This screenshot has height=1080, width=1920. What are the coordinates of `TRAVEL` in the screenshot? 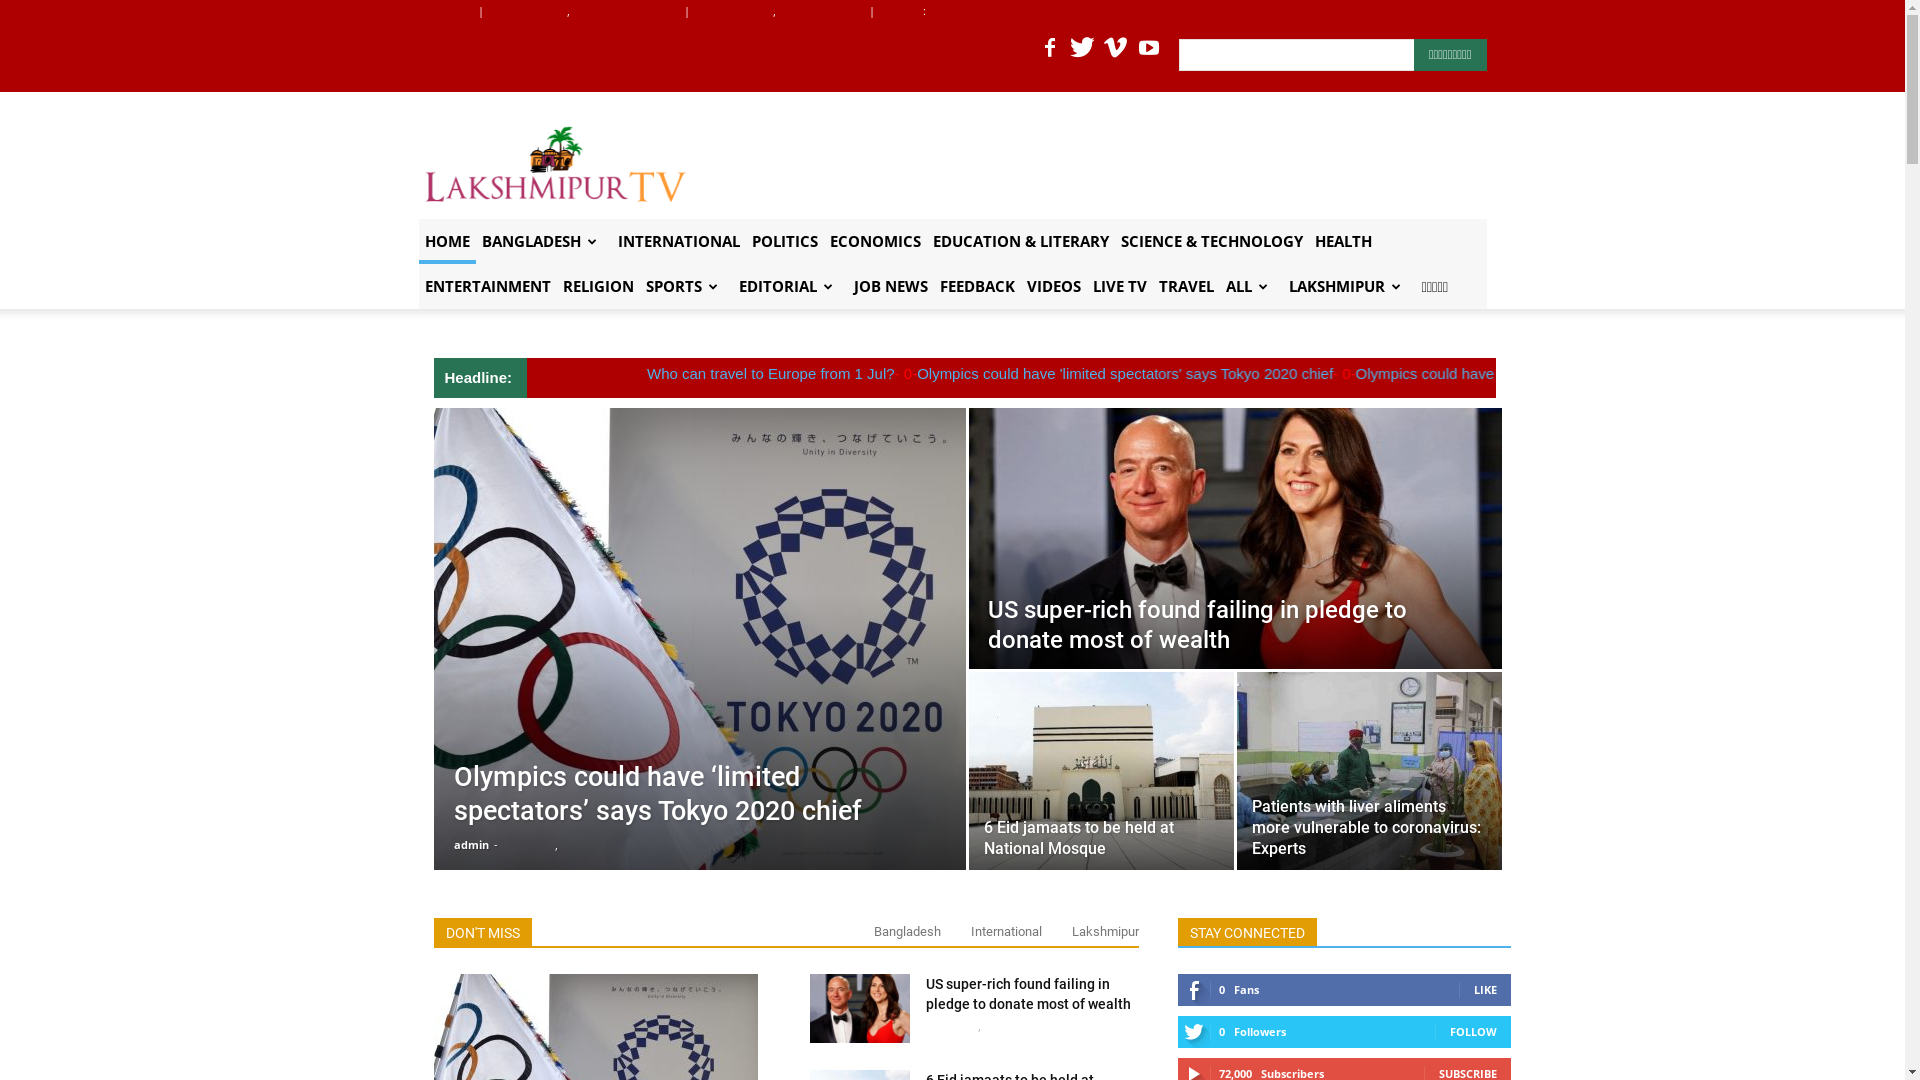 It's located at (1186, 286).